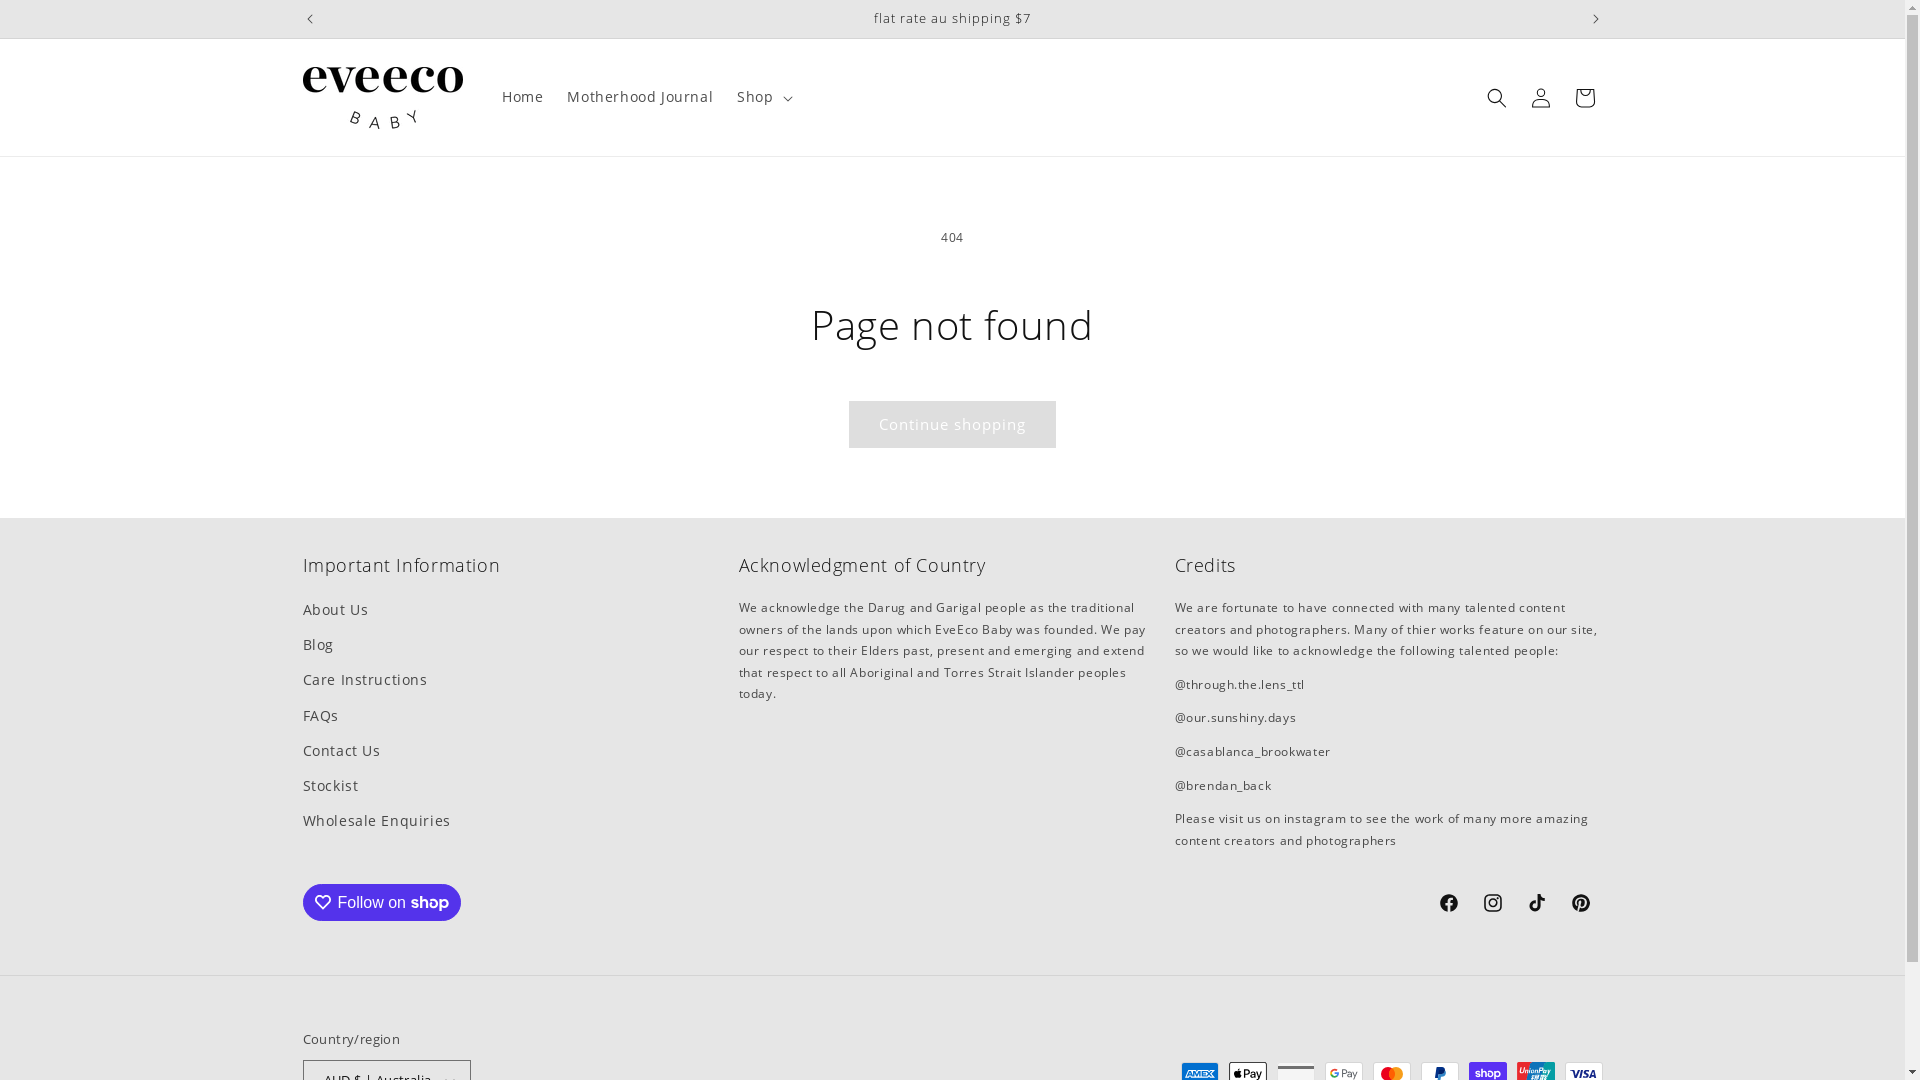 The image size is (1920, 1080). I want to click on Log in, so click(1540, 98).